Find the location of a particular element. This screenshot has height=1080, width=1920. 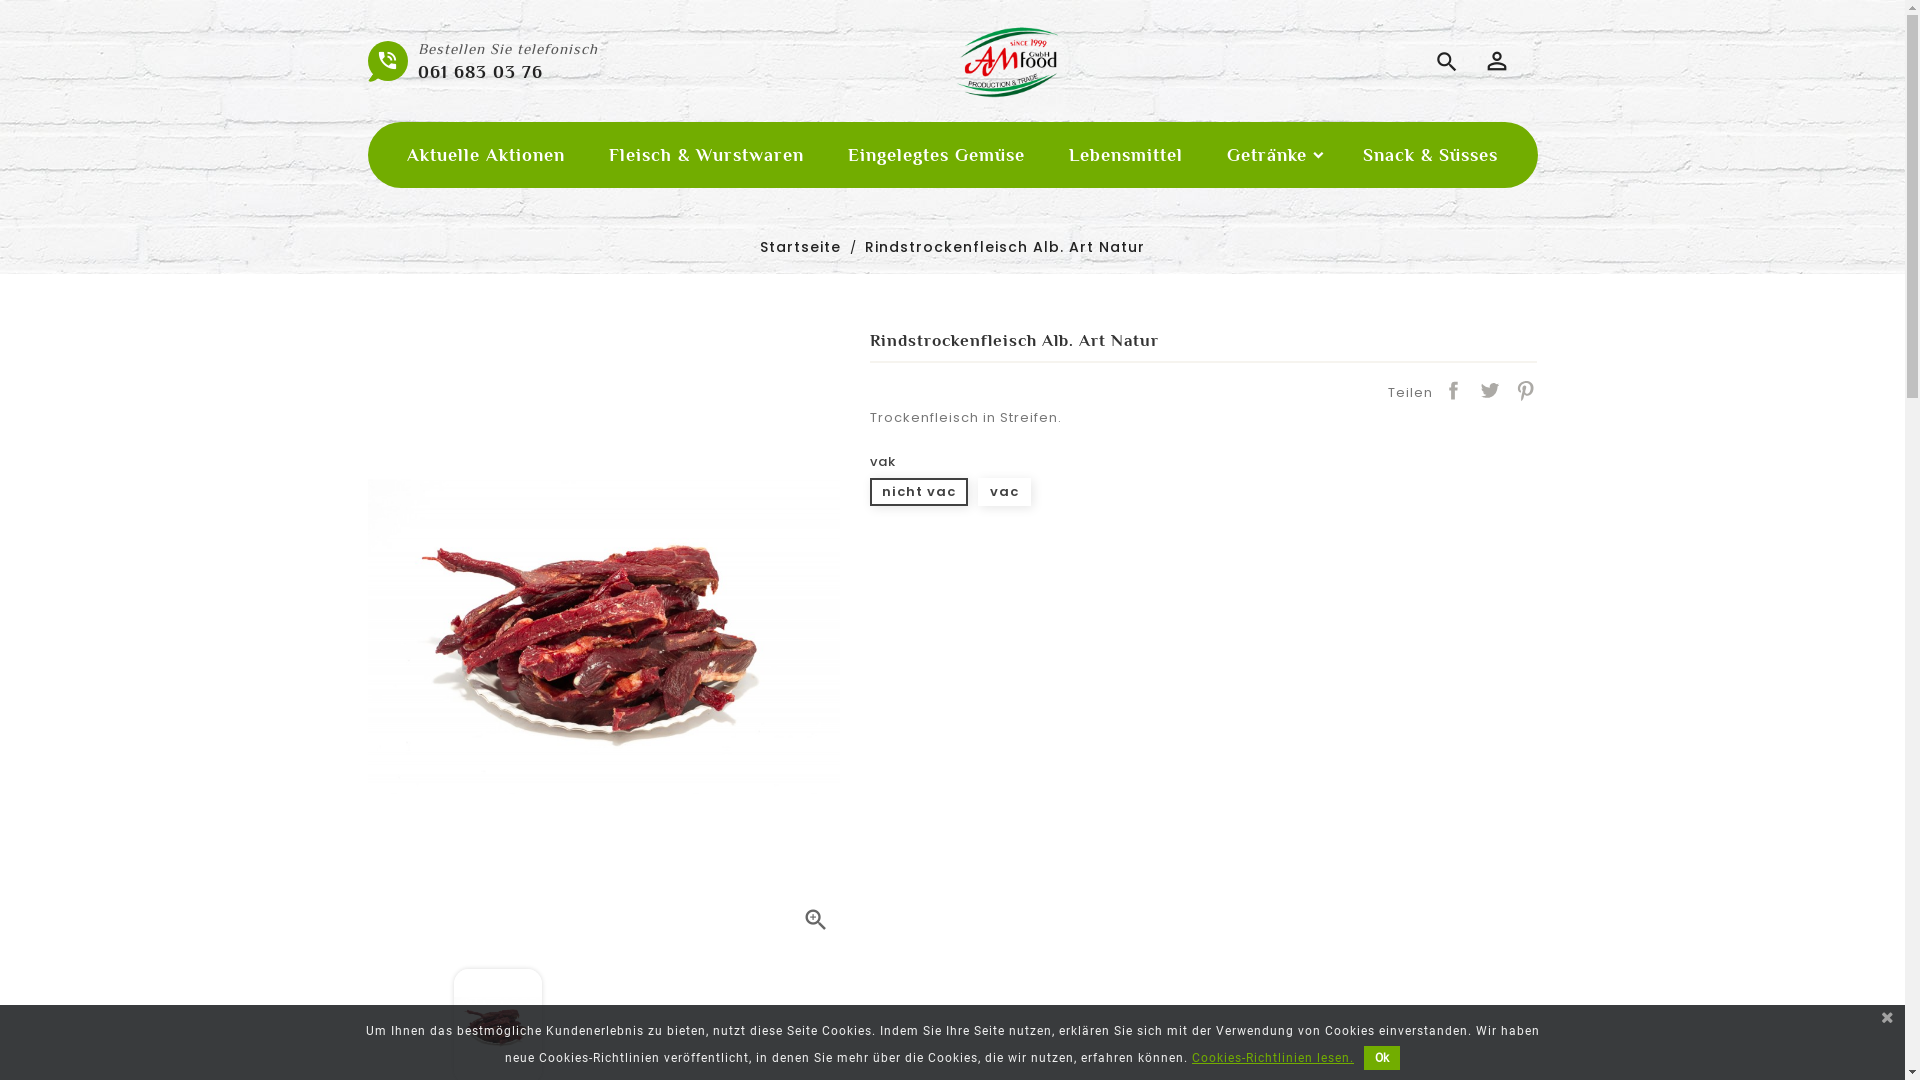

Cookies-Richtlinien lesen. is located at coordinates (1273, 1057).